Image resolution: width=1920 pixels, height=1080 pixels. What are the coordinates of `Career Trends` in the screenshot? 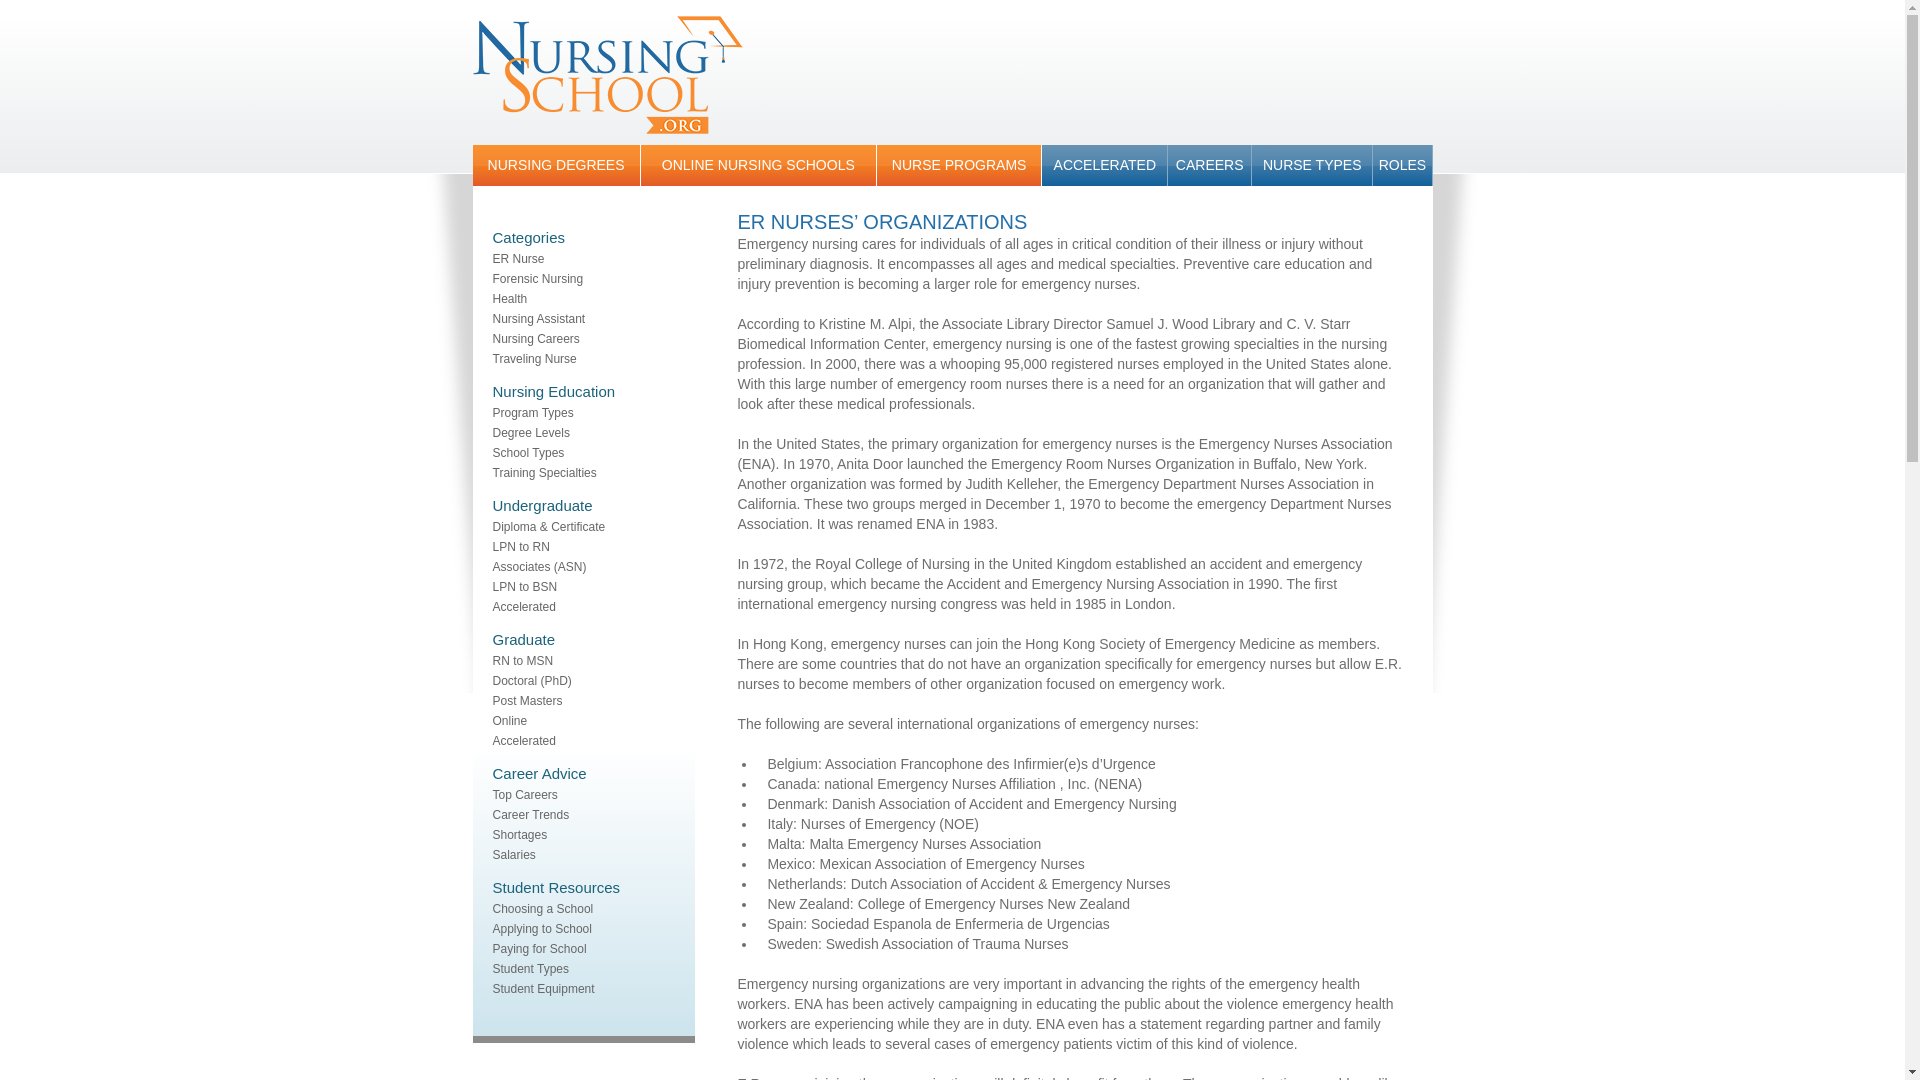 It's located at (530, 814).